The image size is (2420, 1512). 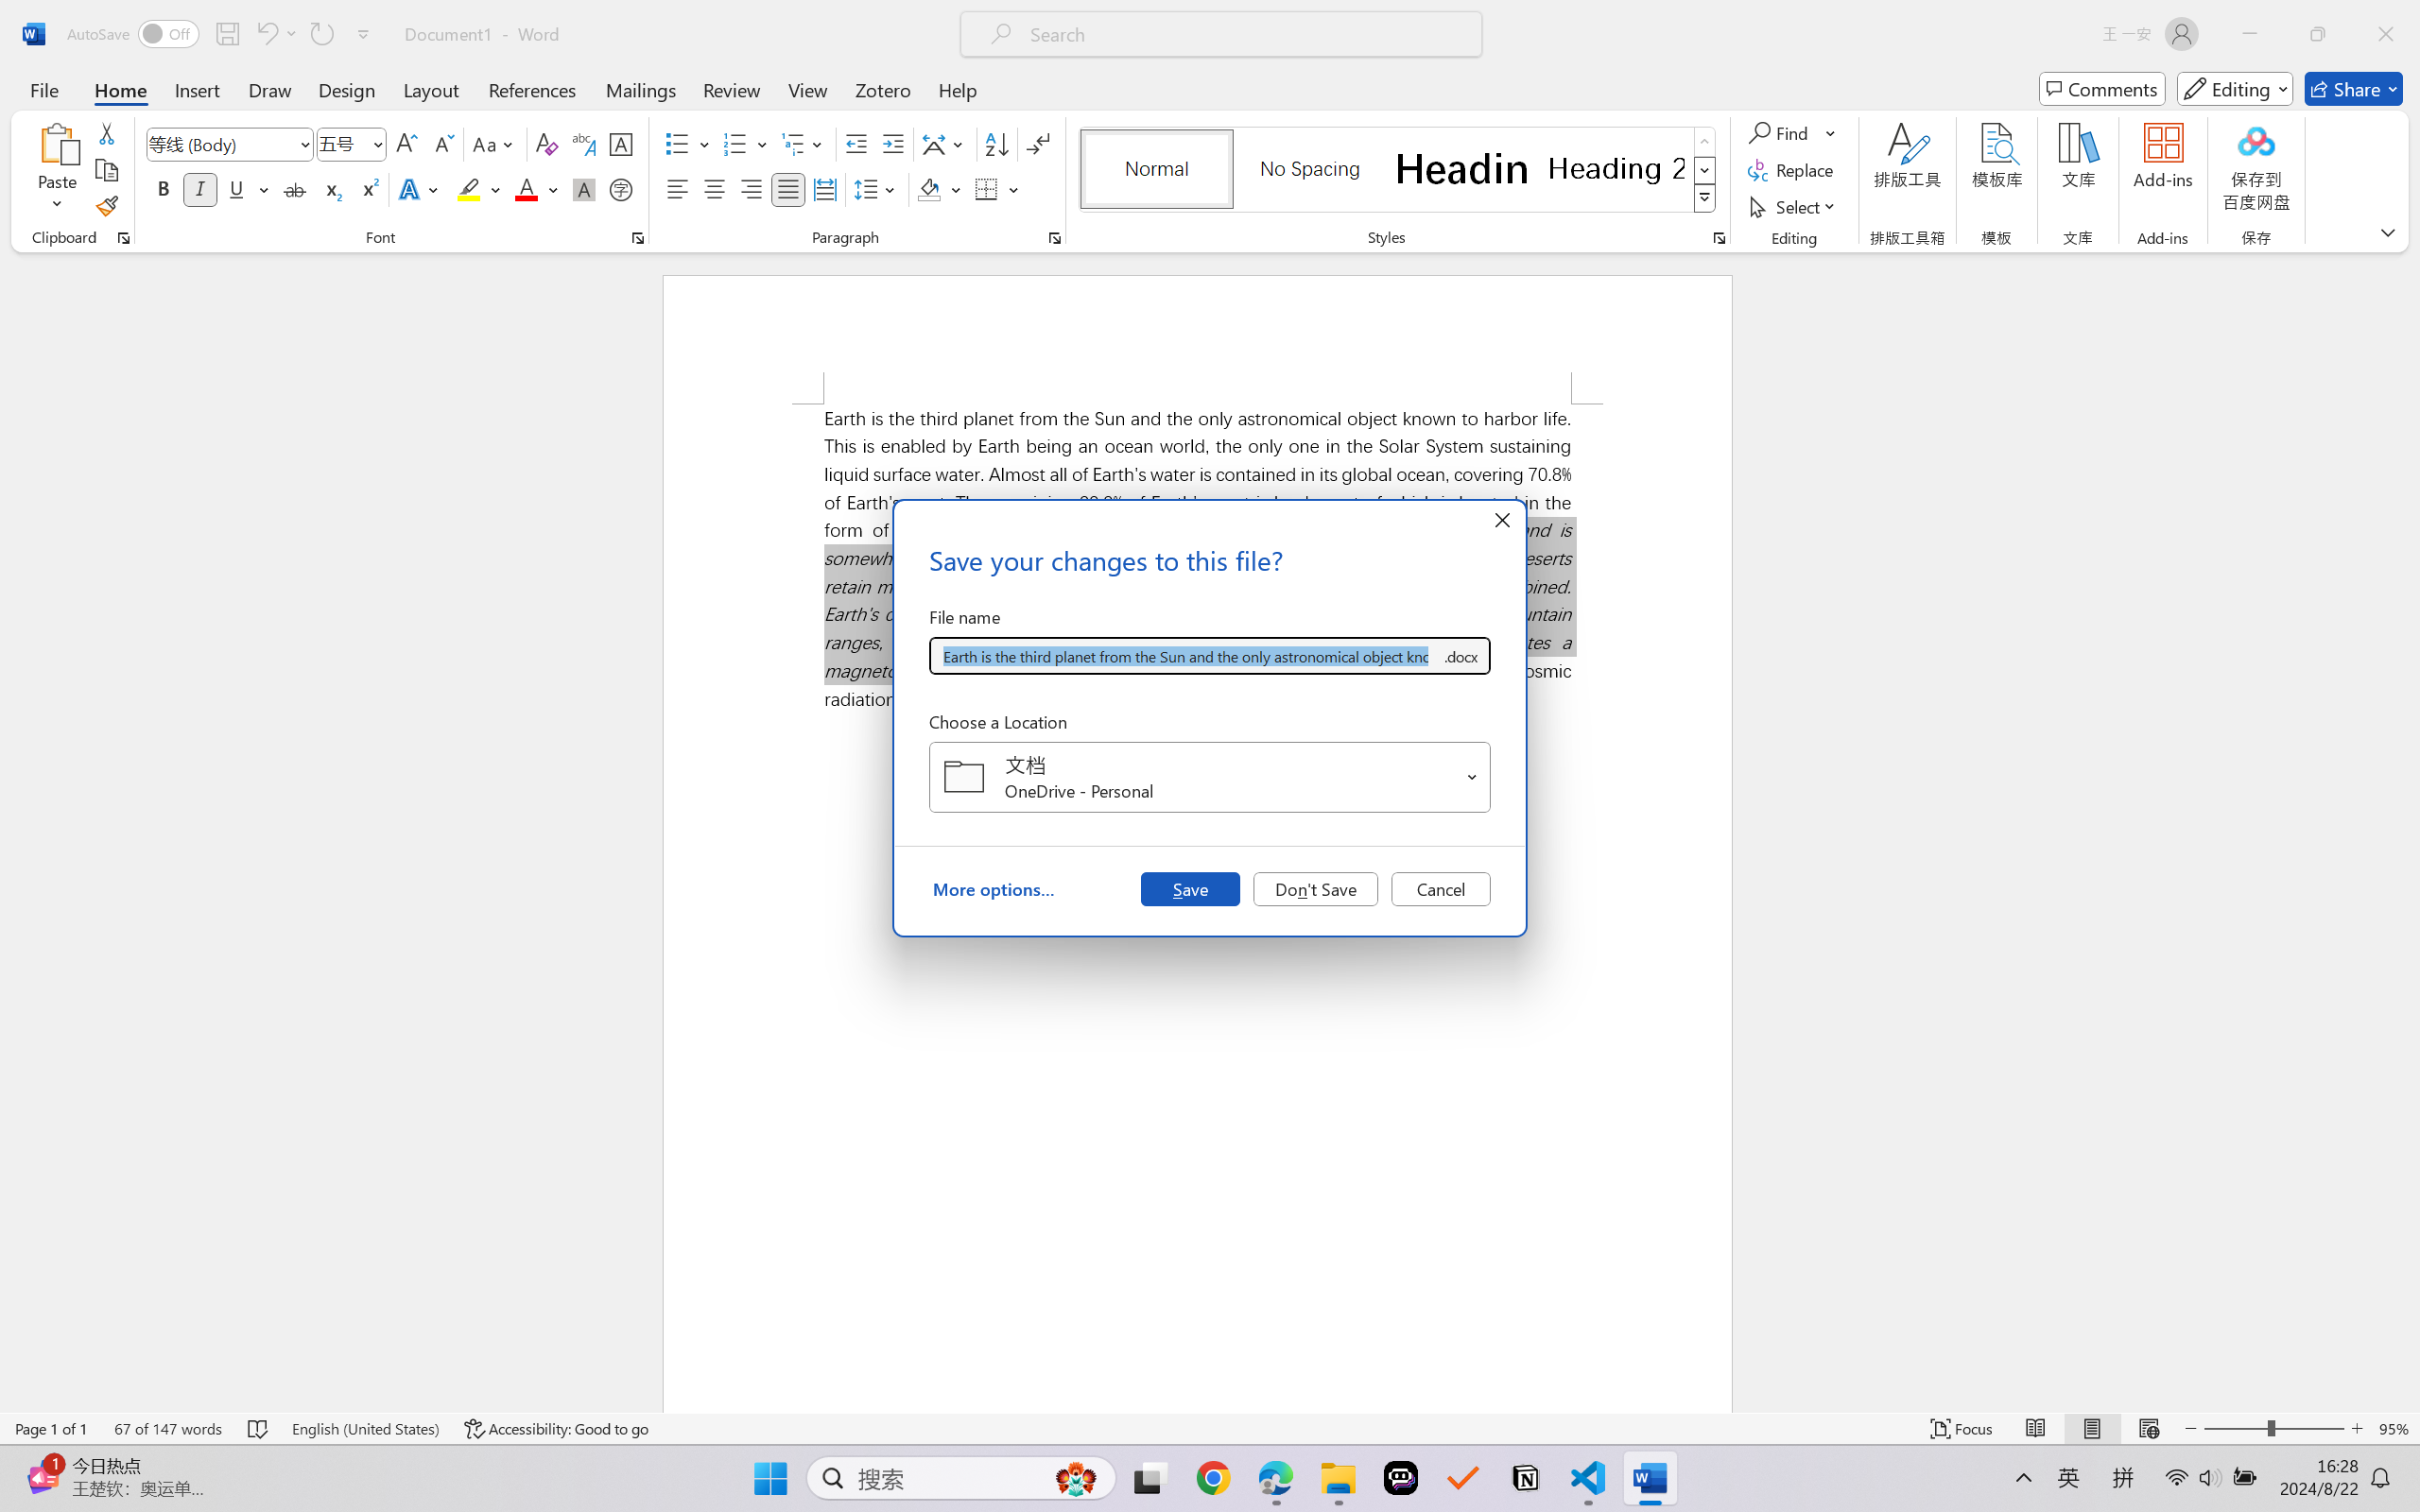 I want to click on Font..., so click(x=637, y=238).